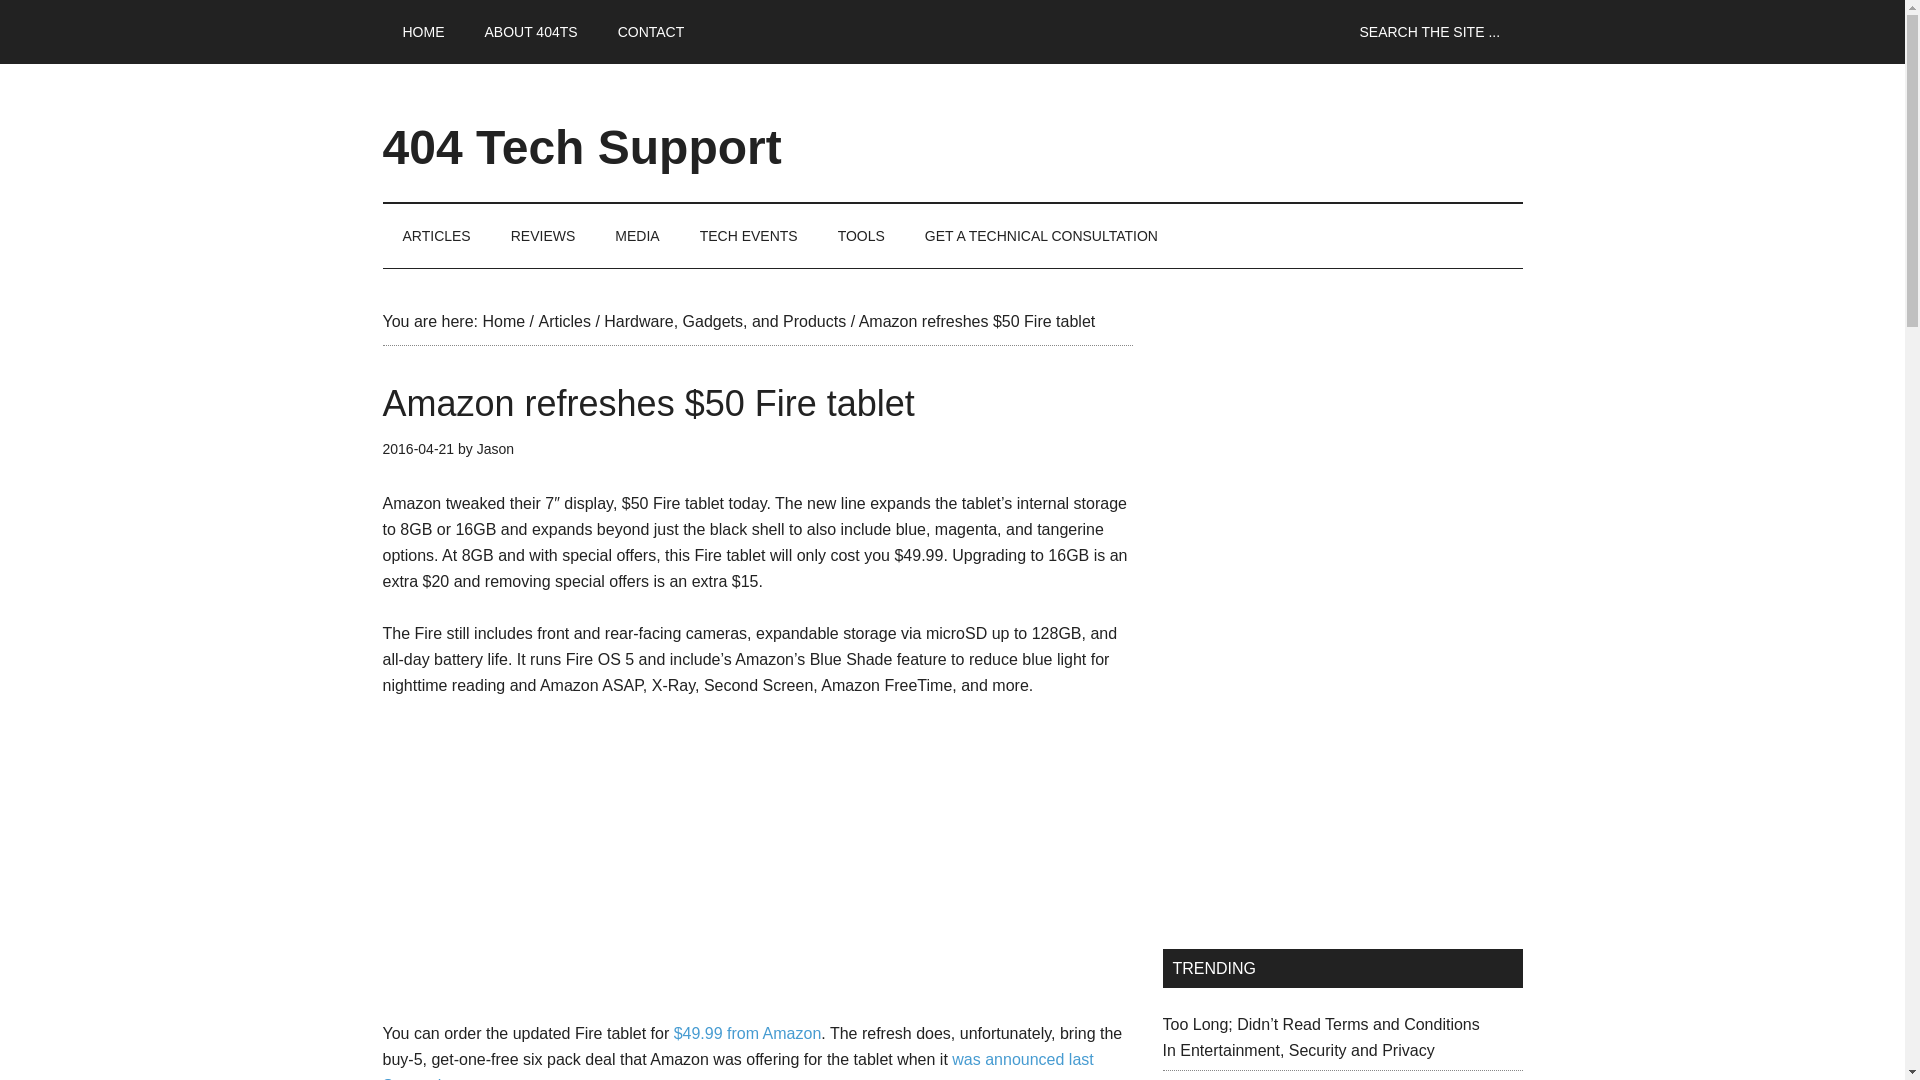  I want to click on TECH EVENTS, so click(748, 236).